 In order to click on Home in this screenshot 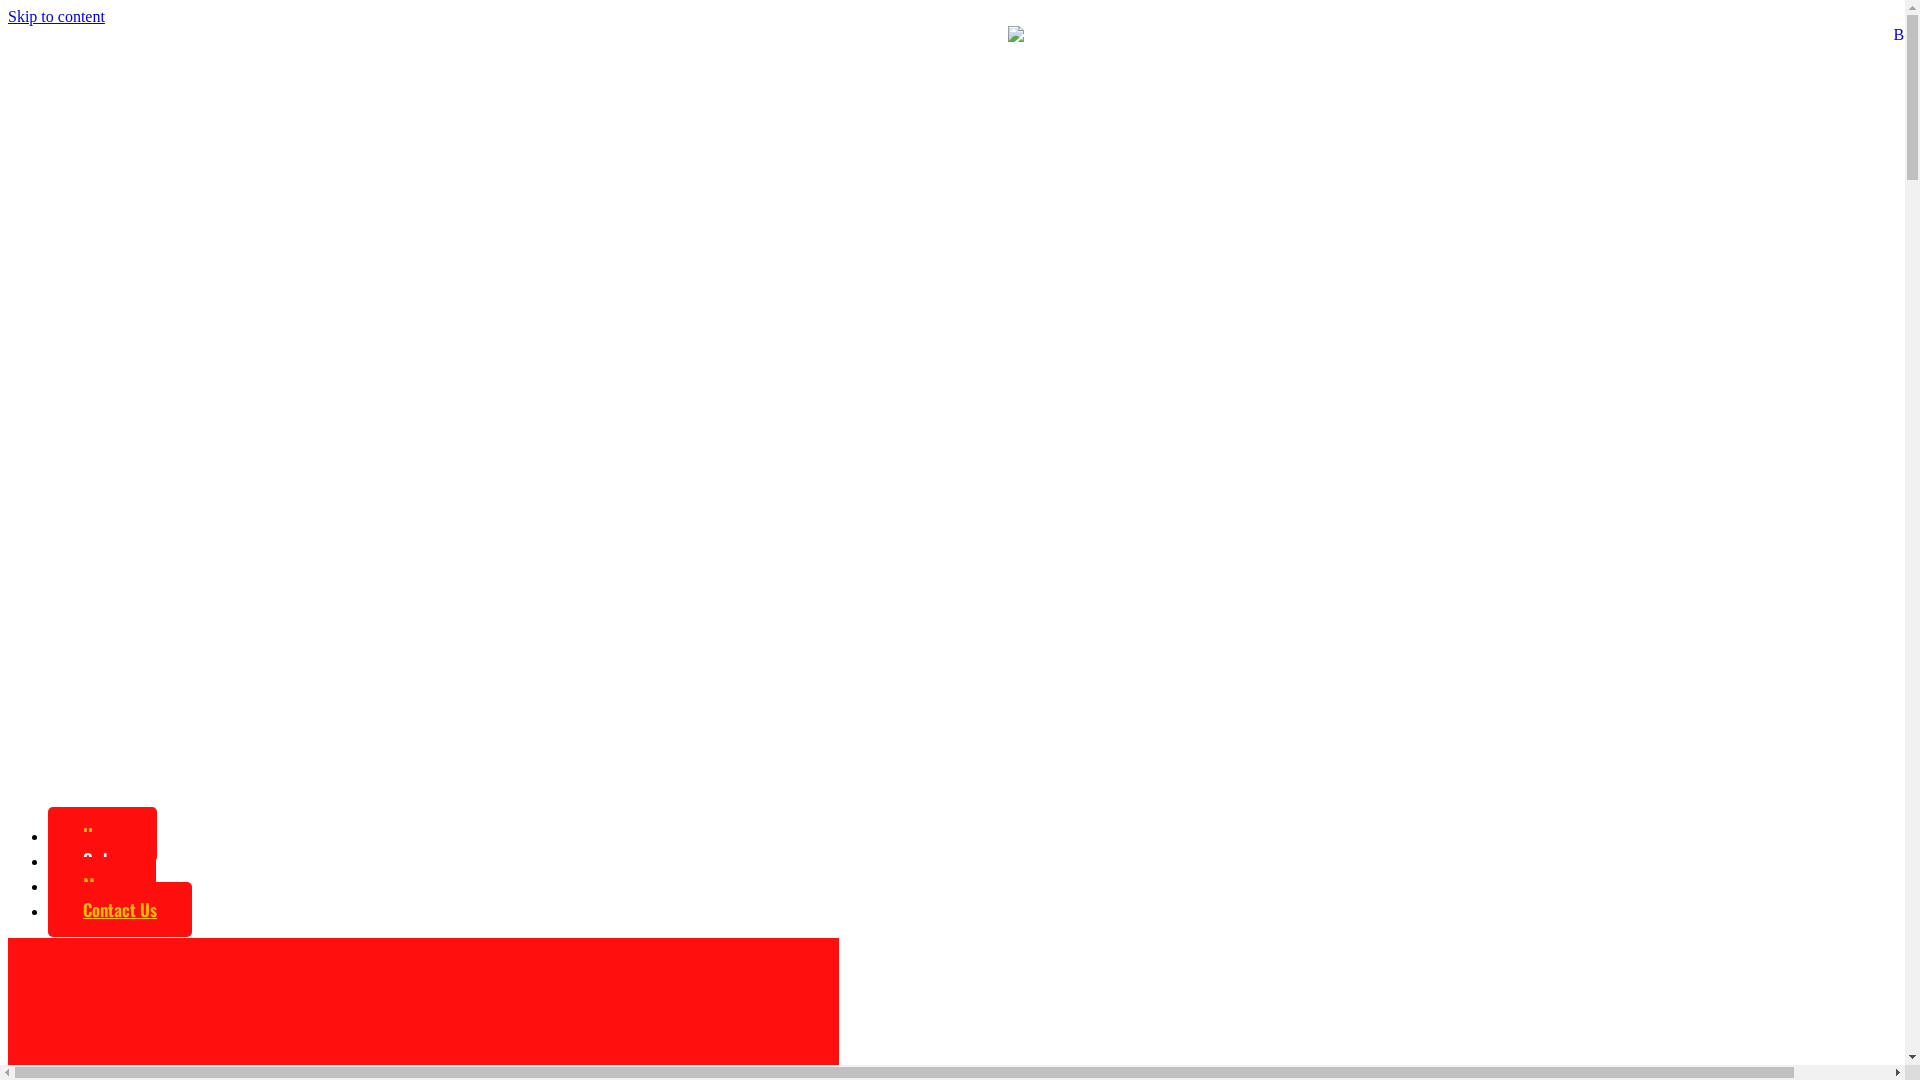, I will do `click(102, 834)`.